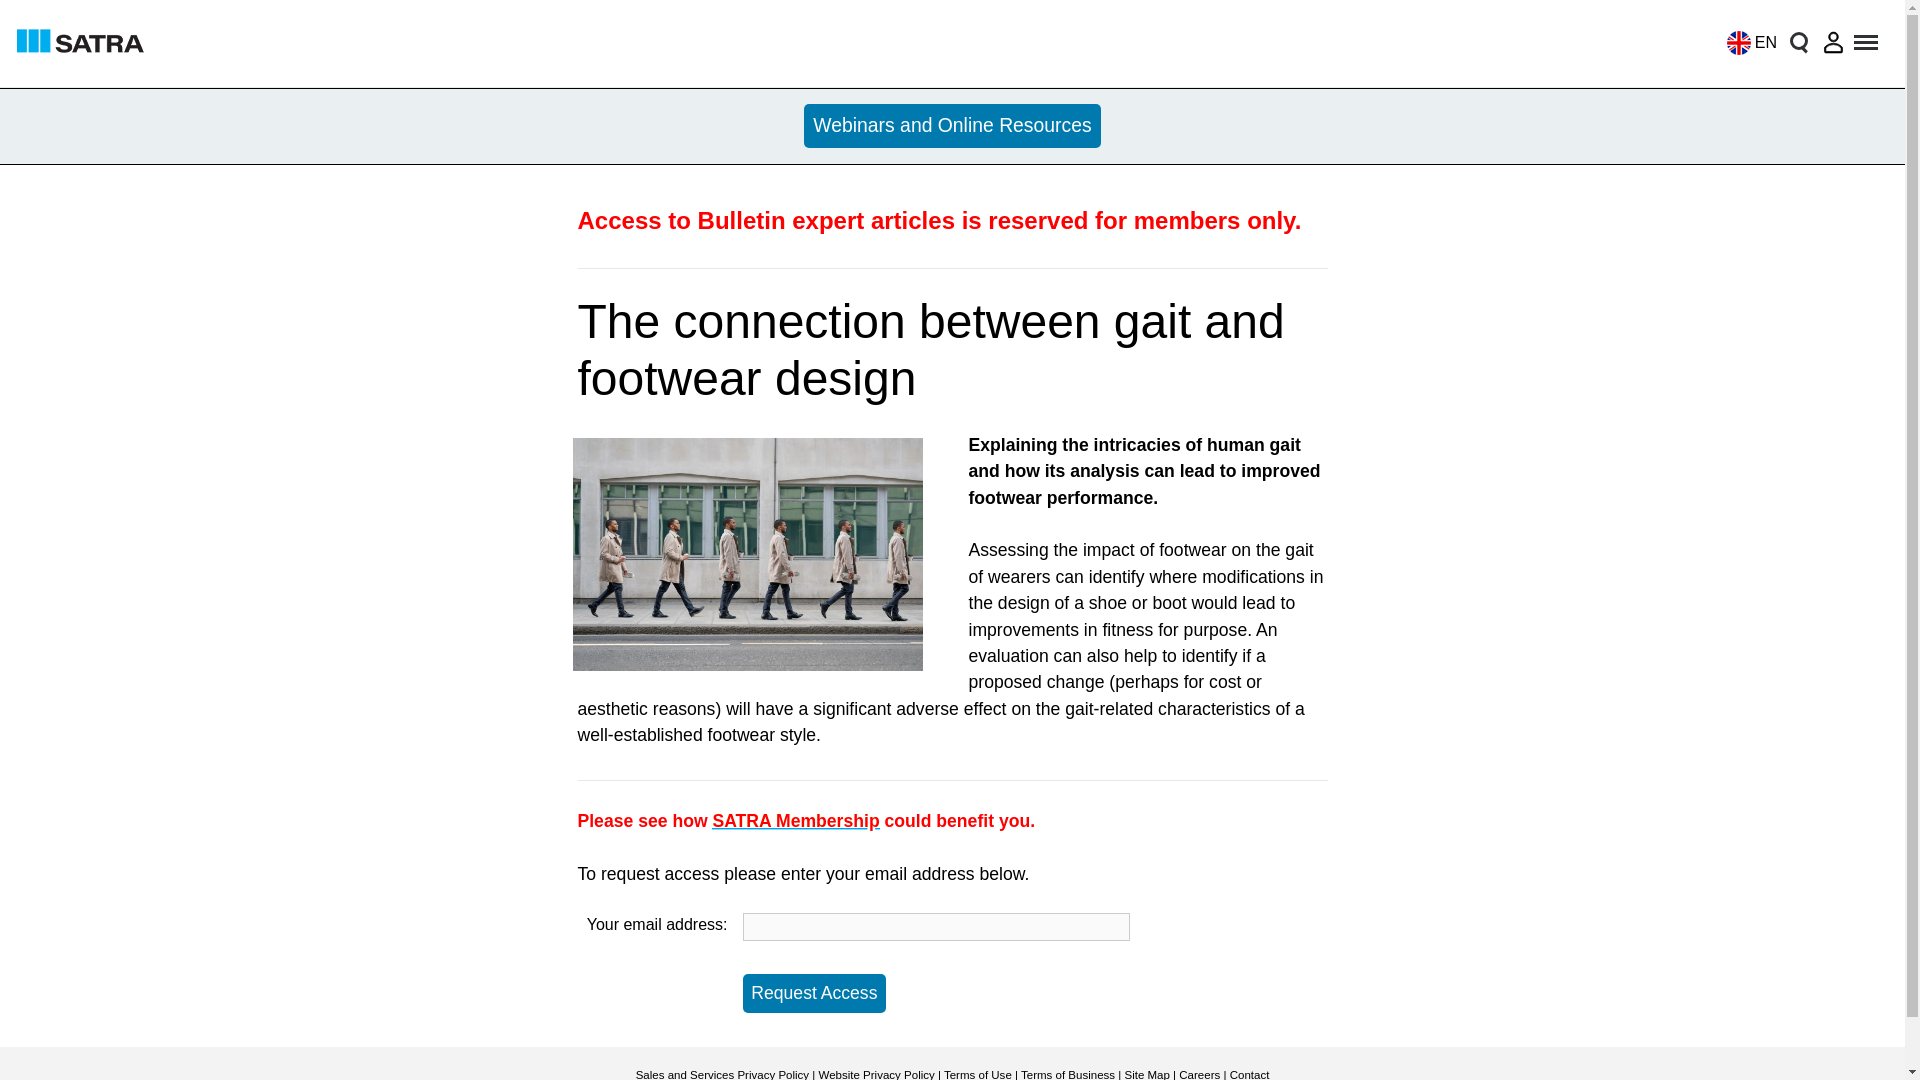  I want to click on Change language, so click(1746, 42).